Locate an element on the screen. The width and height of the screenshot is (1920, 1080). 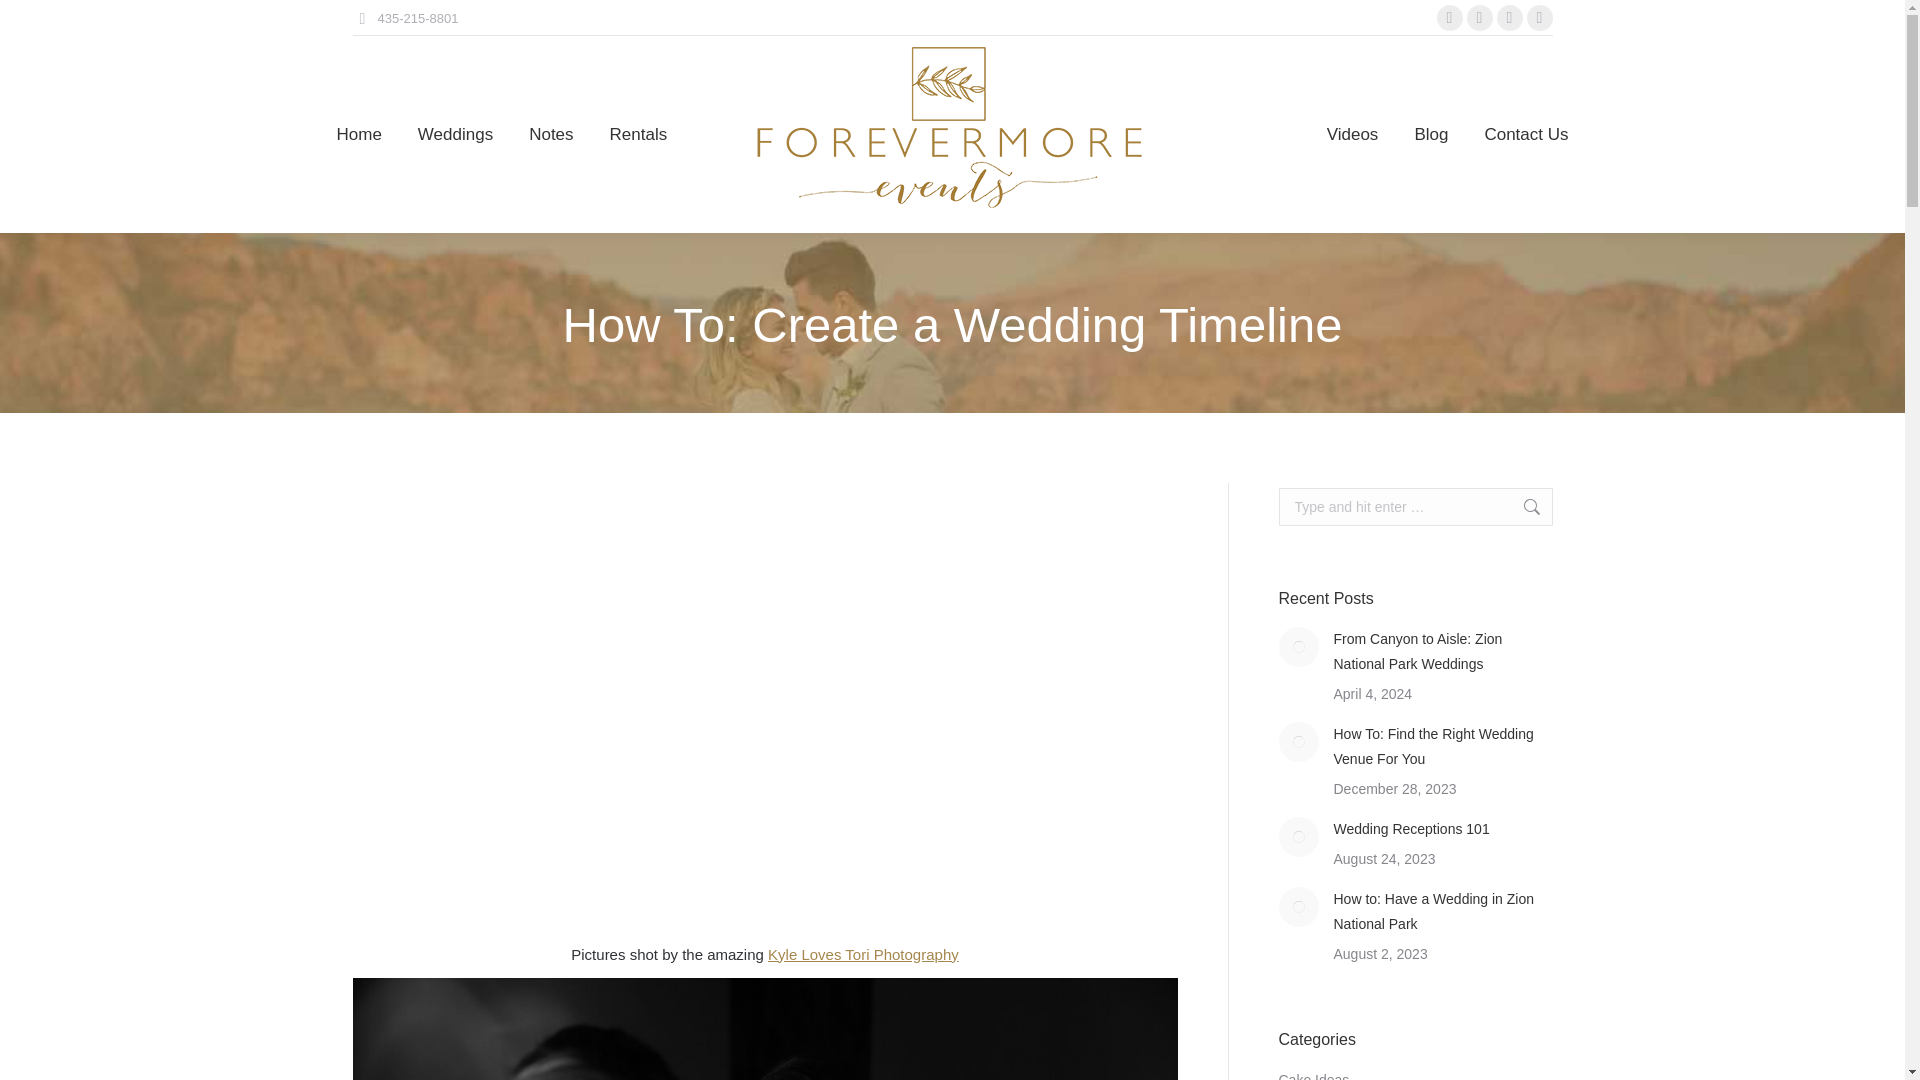
Wedding Receptions 101 is located at coordinates (1412, 829).